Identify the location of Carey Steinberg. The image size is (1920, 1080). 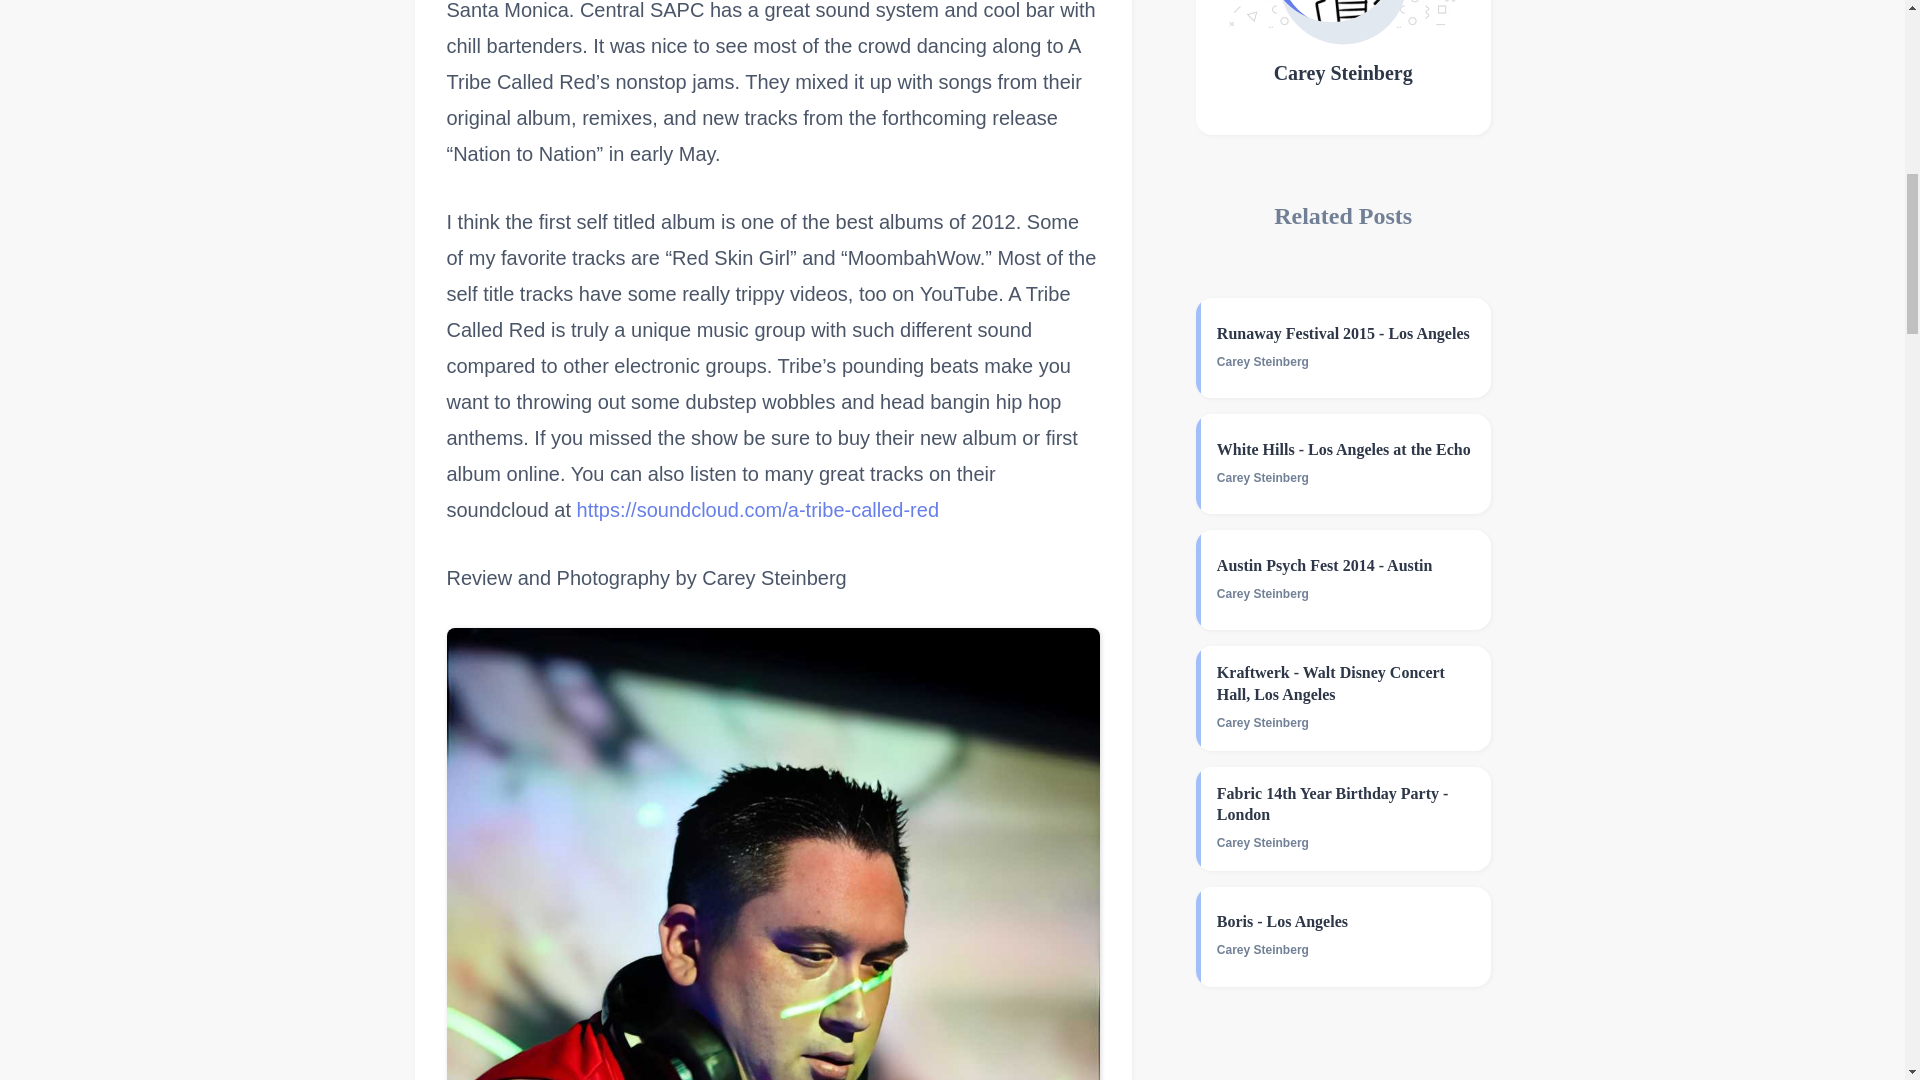
(1263, 477).